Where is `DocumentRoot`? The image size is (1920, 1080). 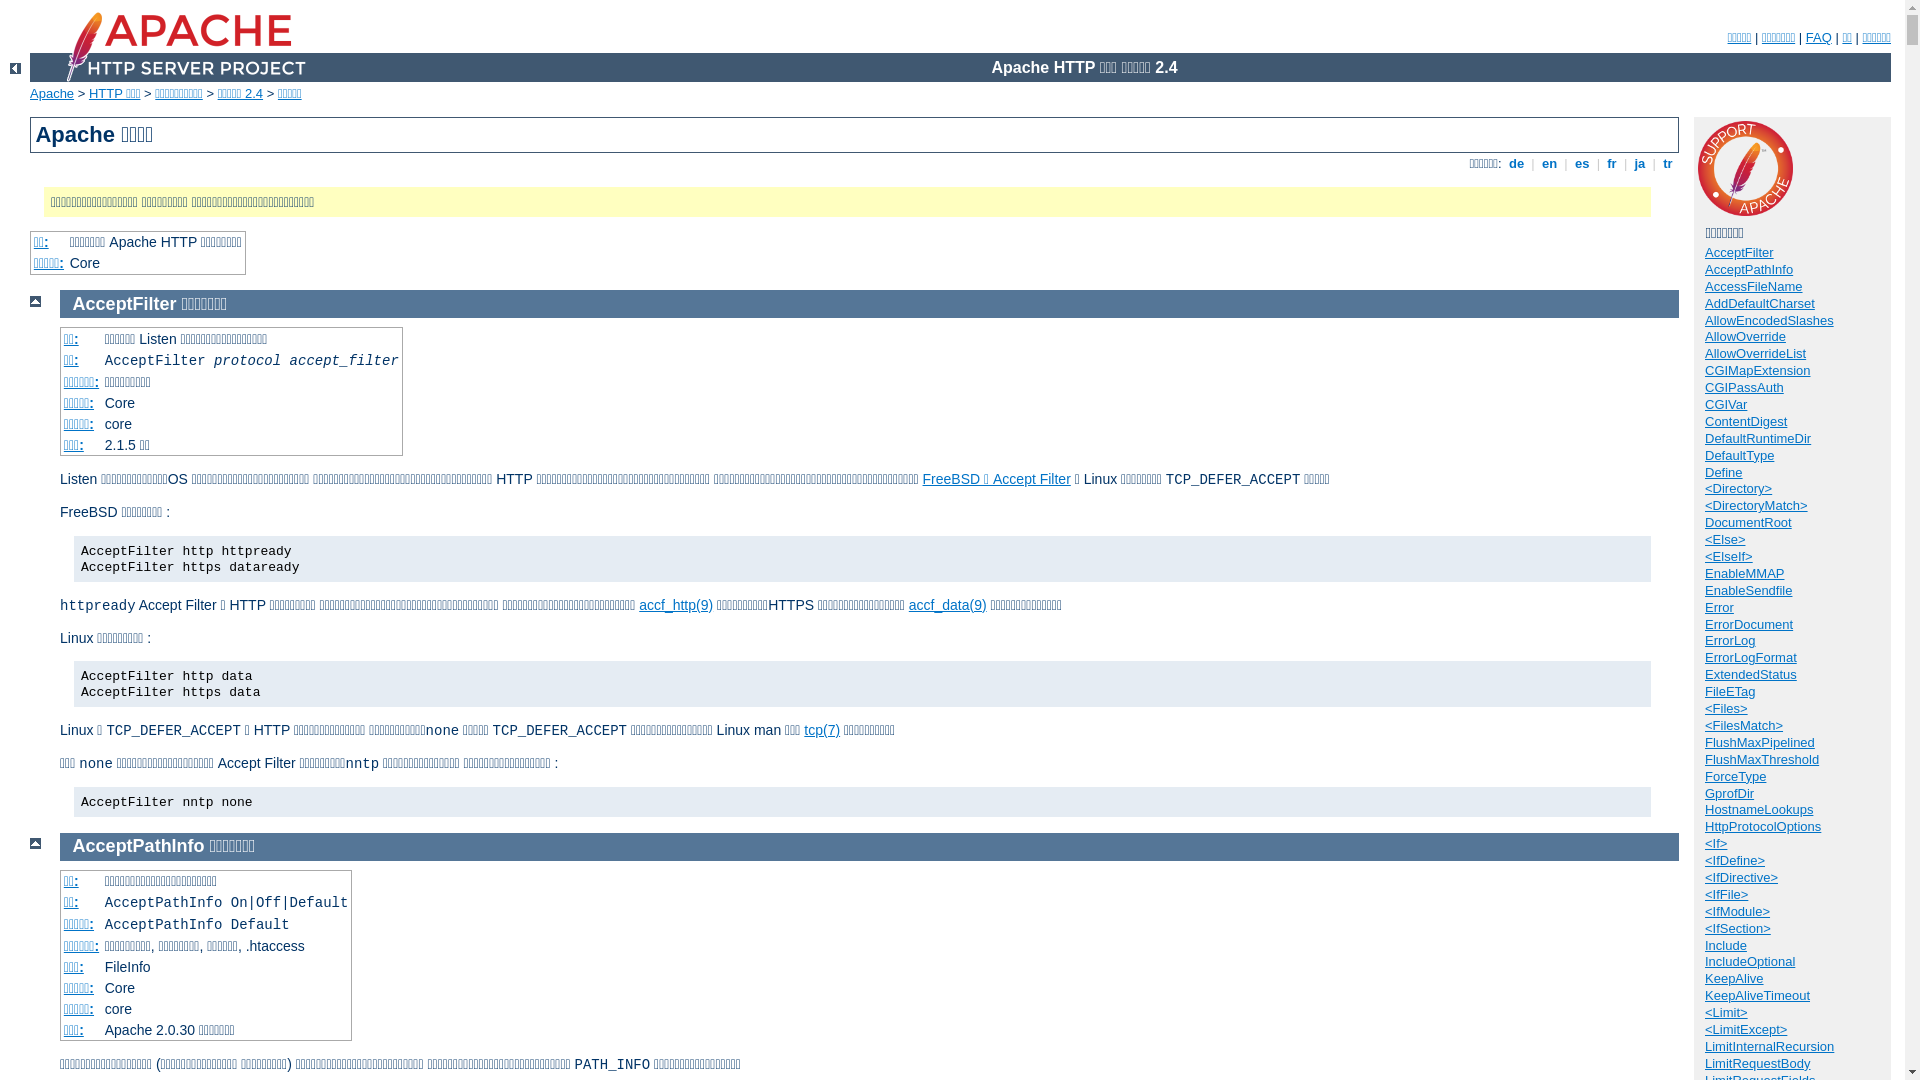
DocumentRoot is located at coordinates (1748, 522).